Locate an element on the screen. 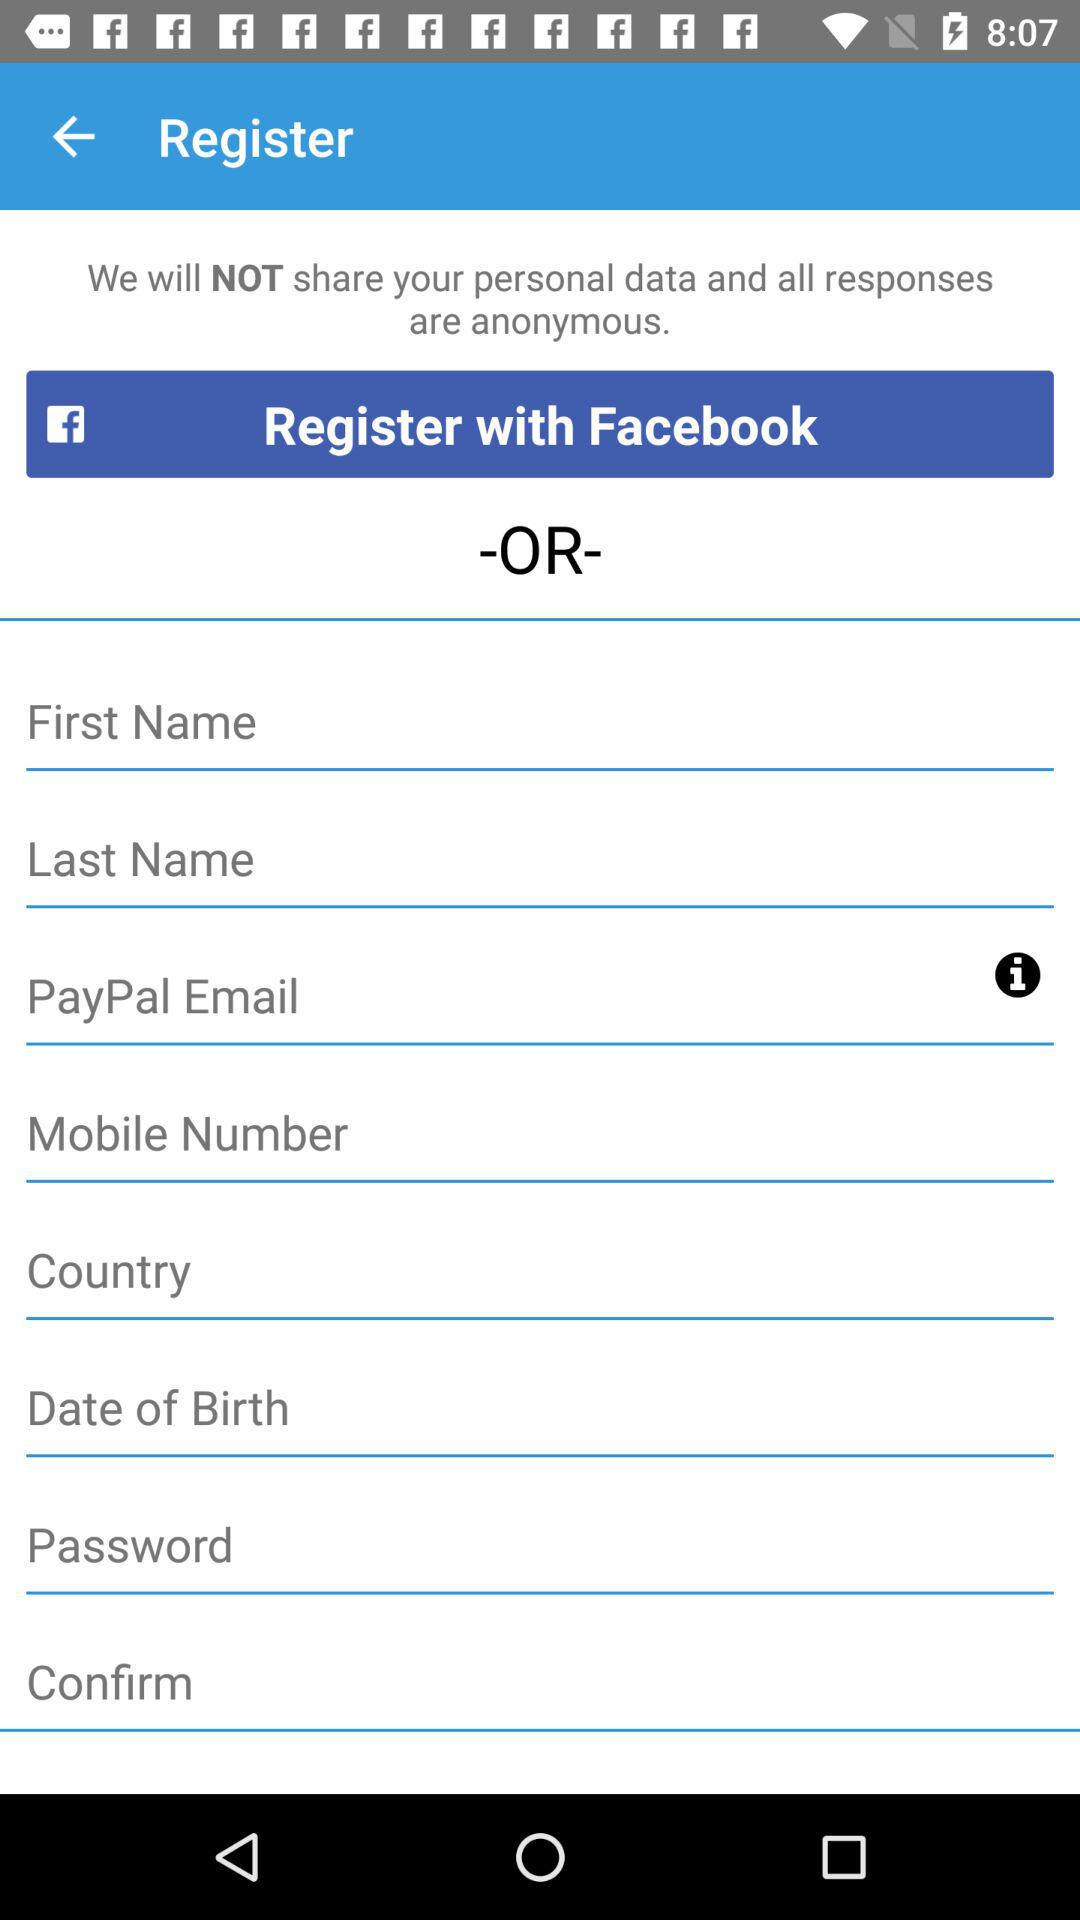 The image size is (1080, 1920). turn off the register with facebook item is located at coordinates (540, 424).